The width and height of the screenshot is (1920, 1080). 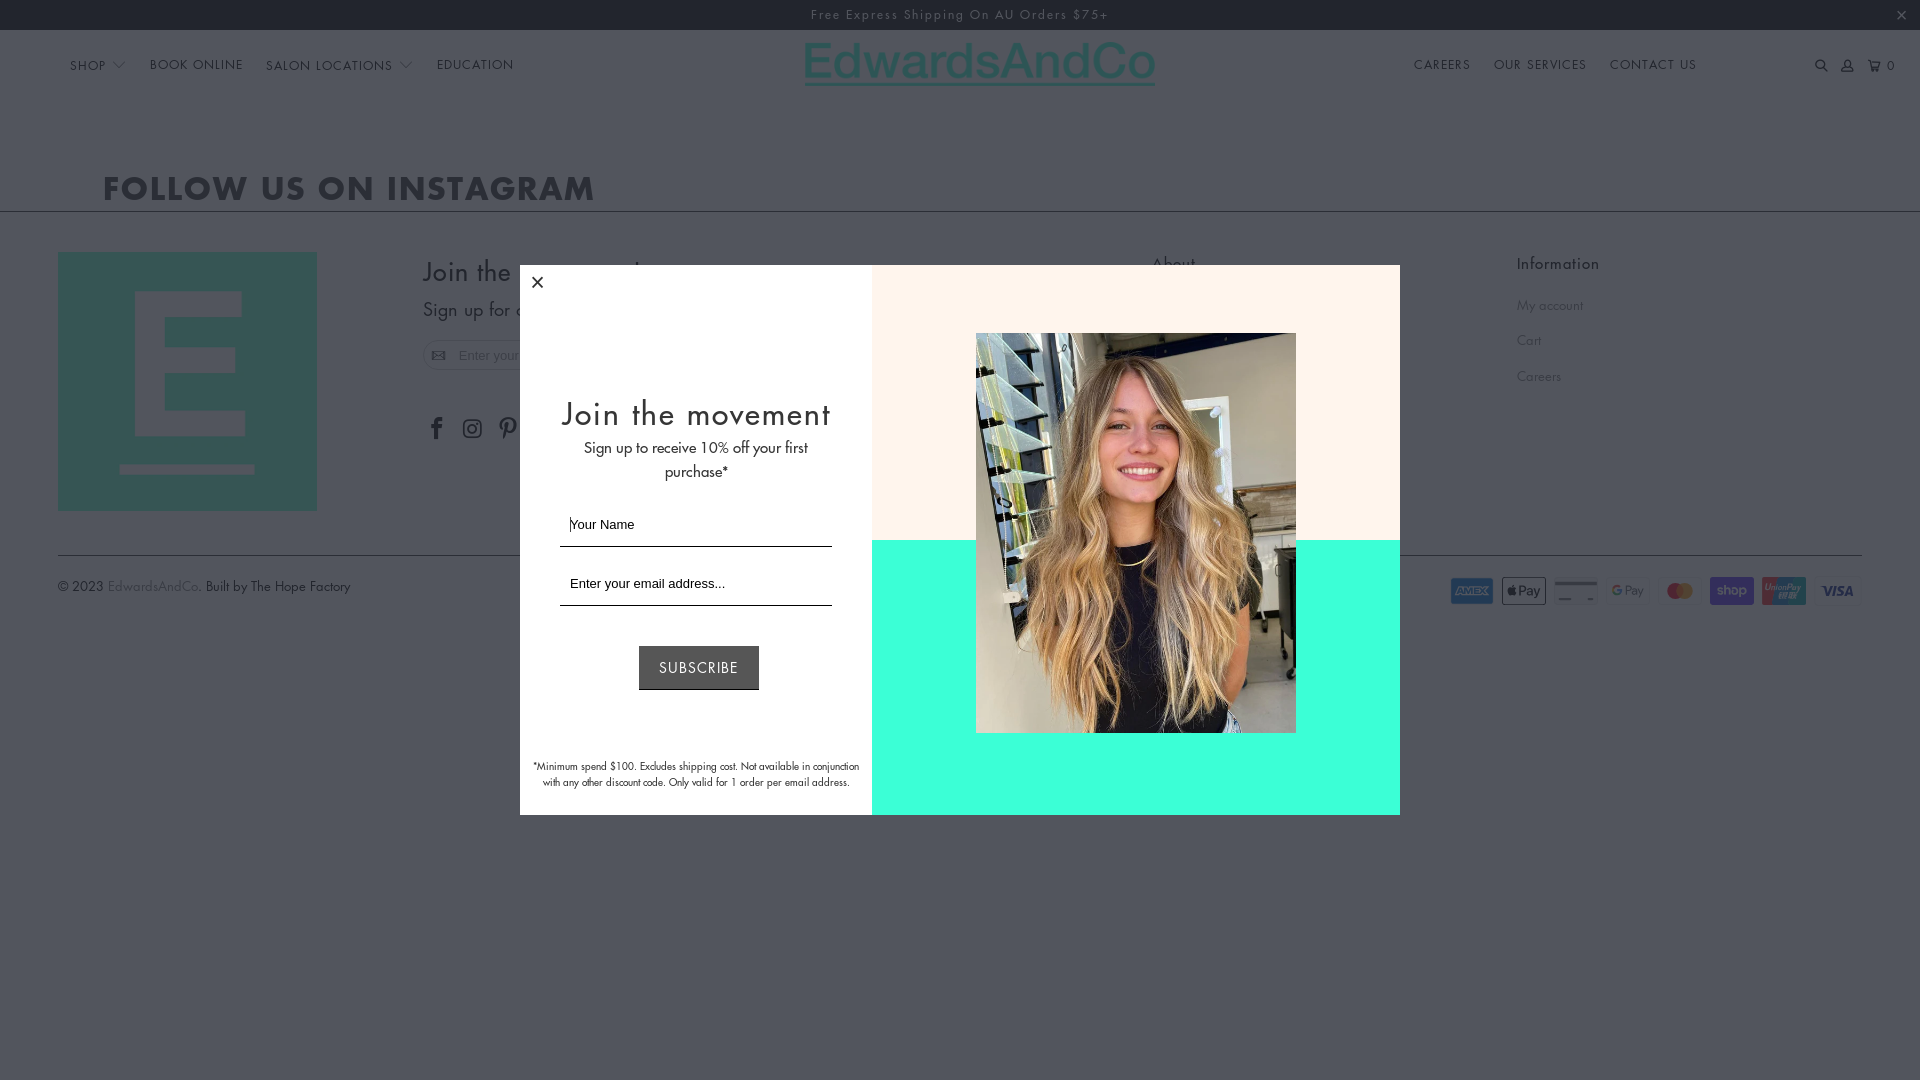 I want to click on OUR SERVICES, so click(x=1540, y=66).